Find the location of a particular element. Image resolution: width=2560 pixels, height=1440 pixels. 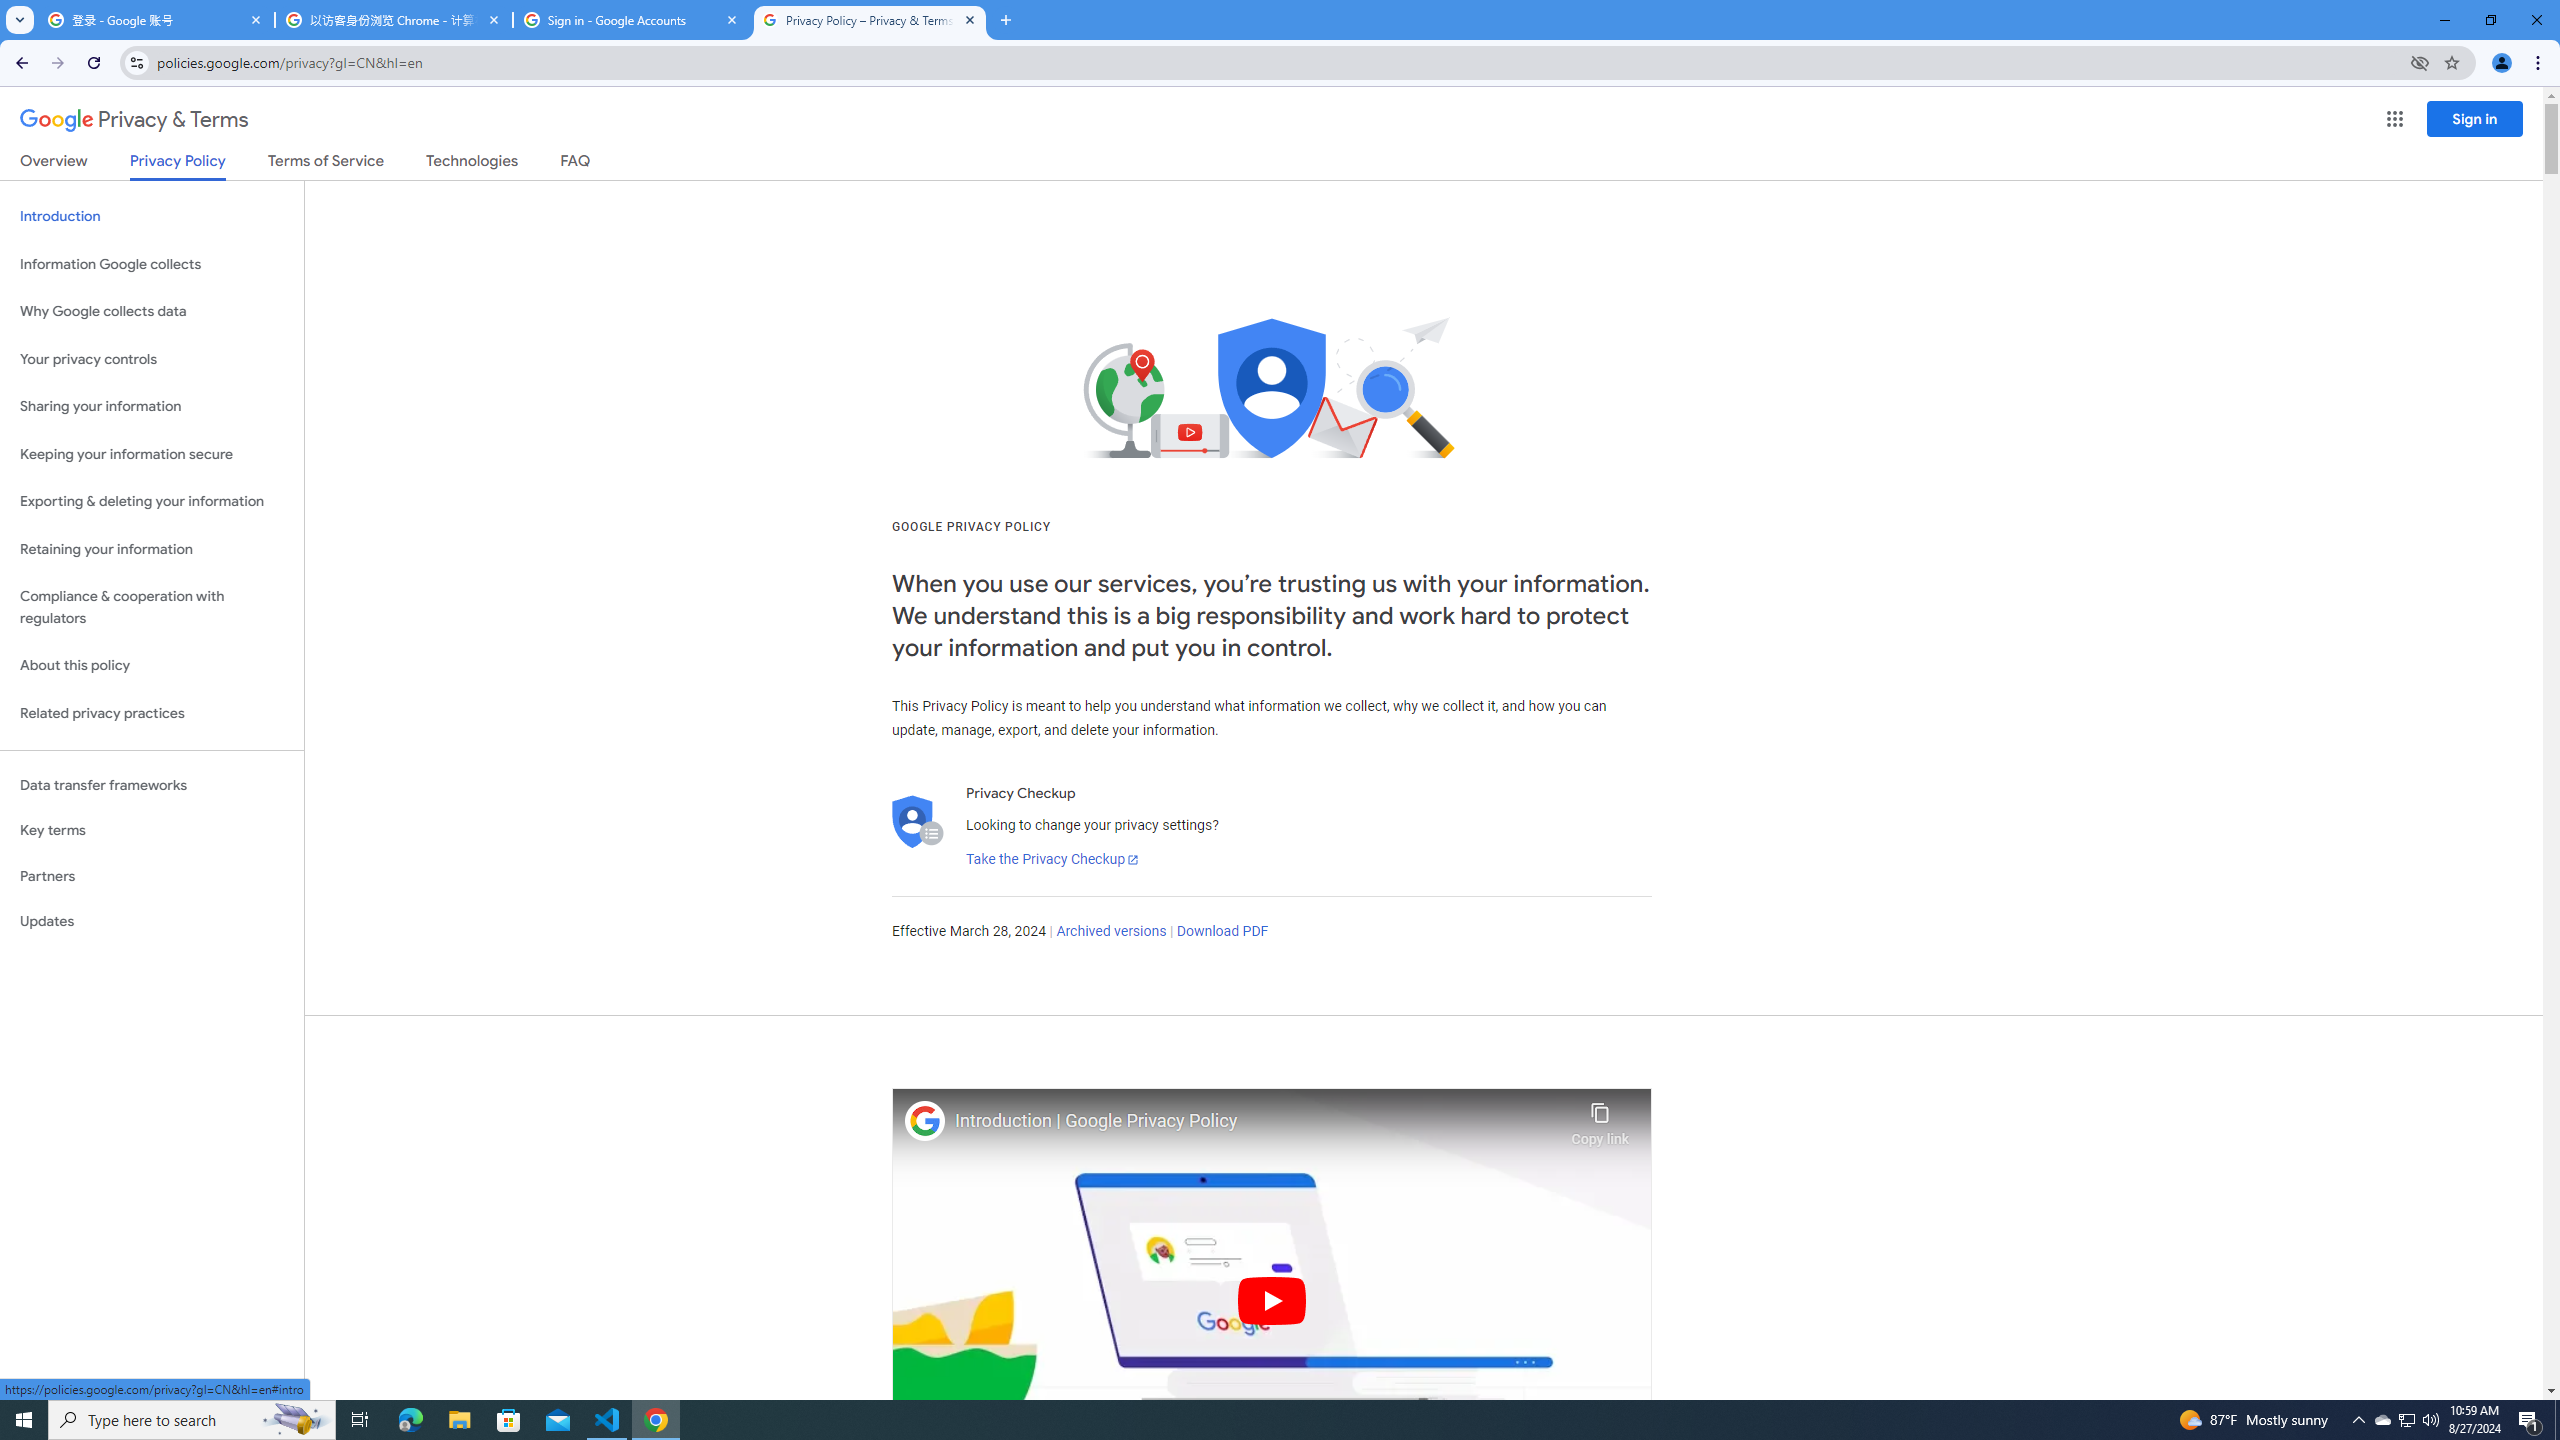

Introduction | Google Privacy Policy is located at coordinates (1258, 1121).